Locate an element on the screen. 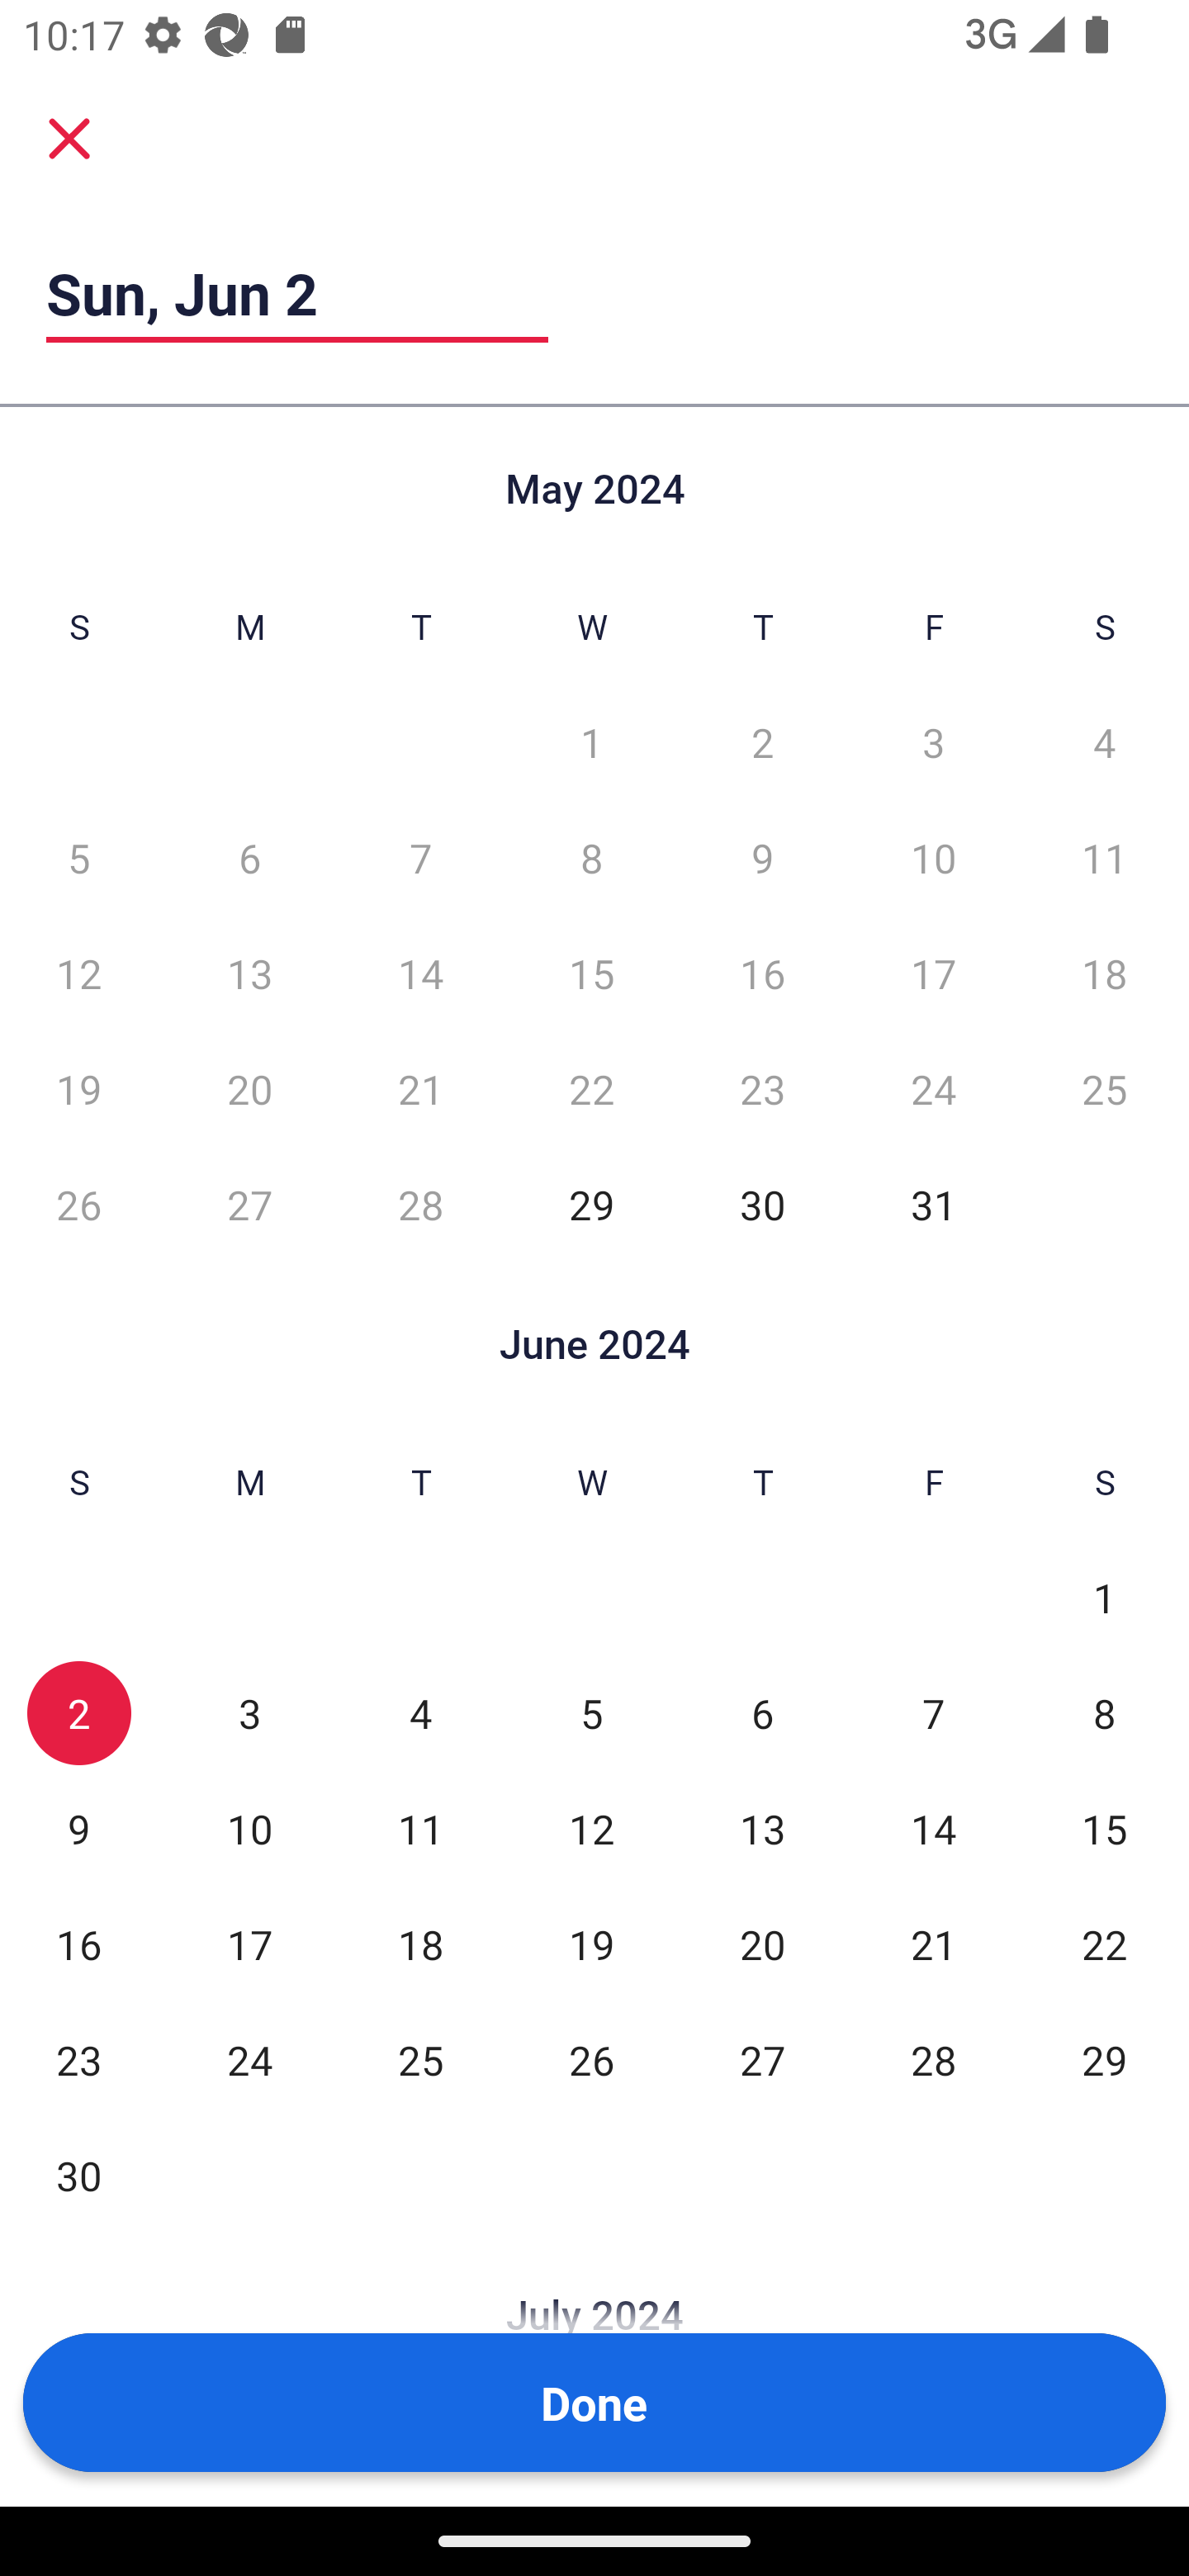 Image resolution: width=1189 pixels, height=2576 pixels. 8 Wed, May 8, Not Selected is located at coordinates (591, 857).